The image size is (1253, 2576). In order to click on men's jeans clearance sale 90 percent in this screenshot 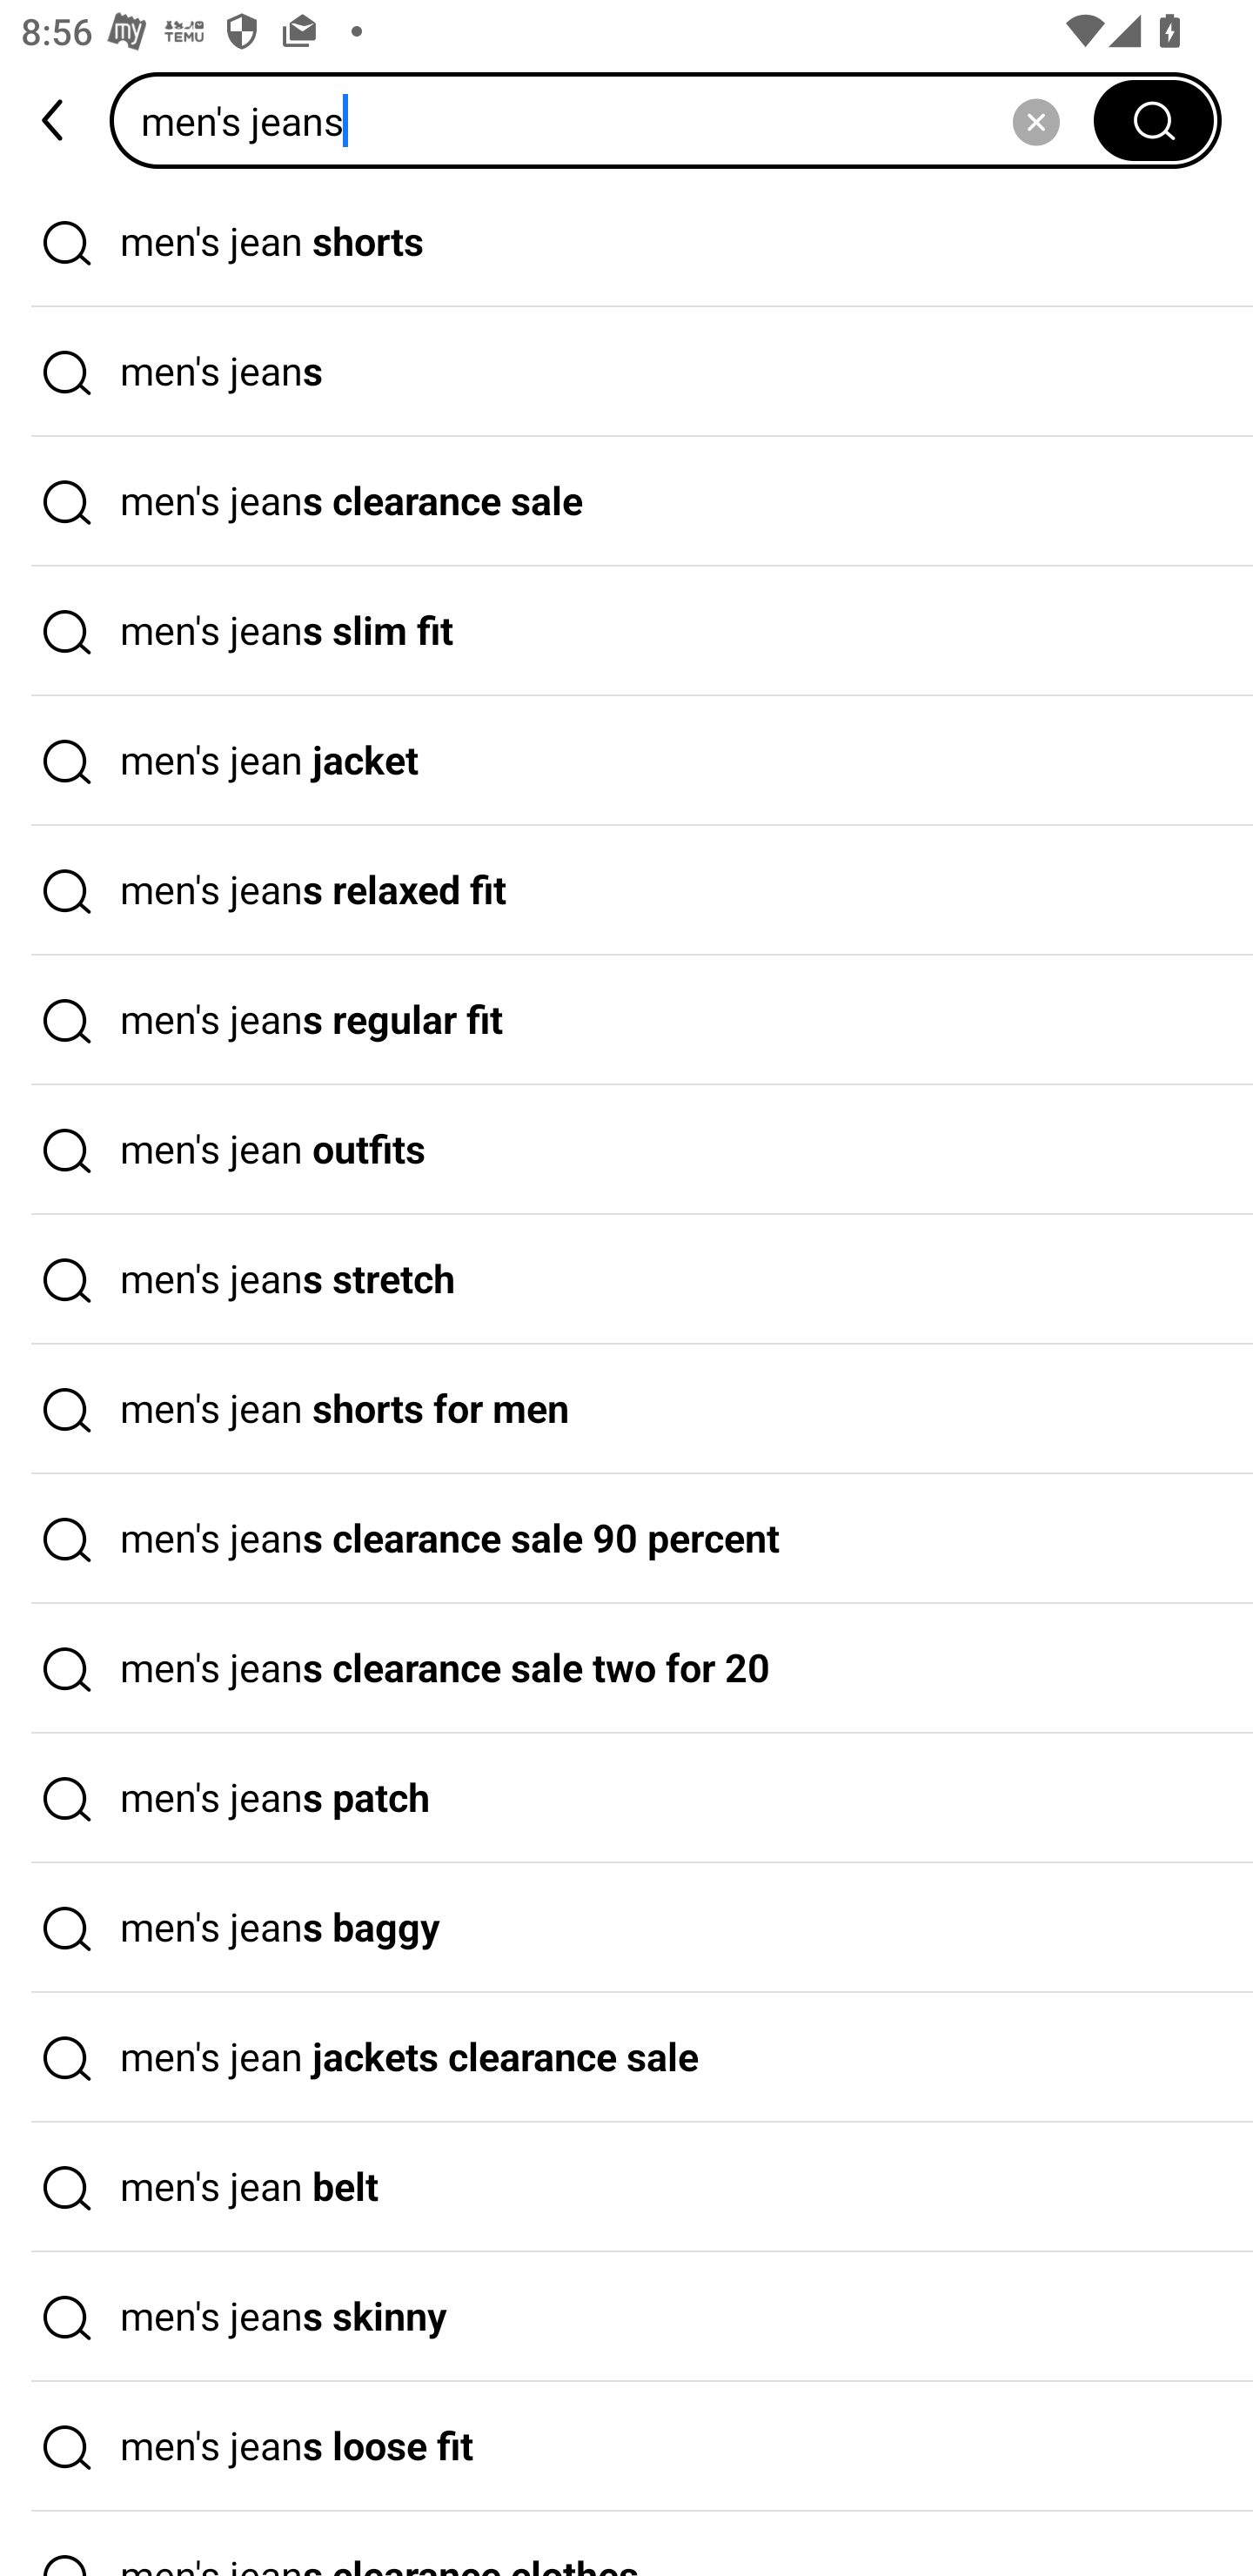, I will do `click(626, 1539)`.